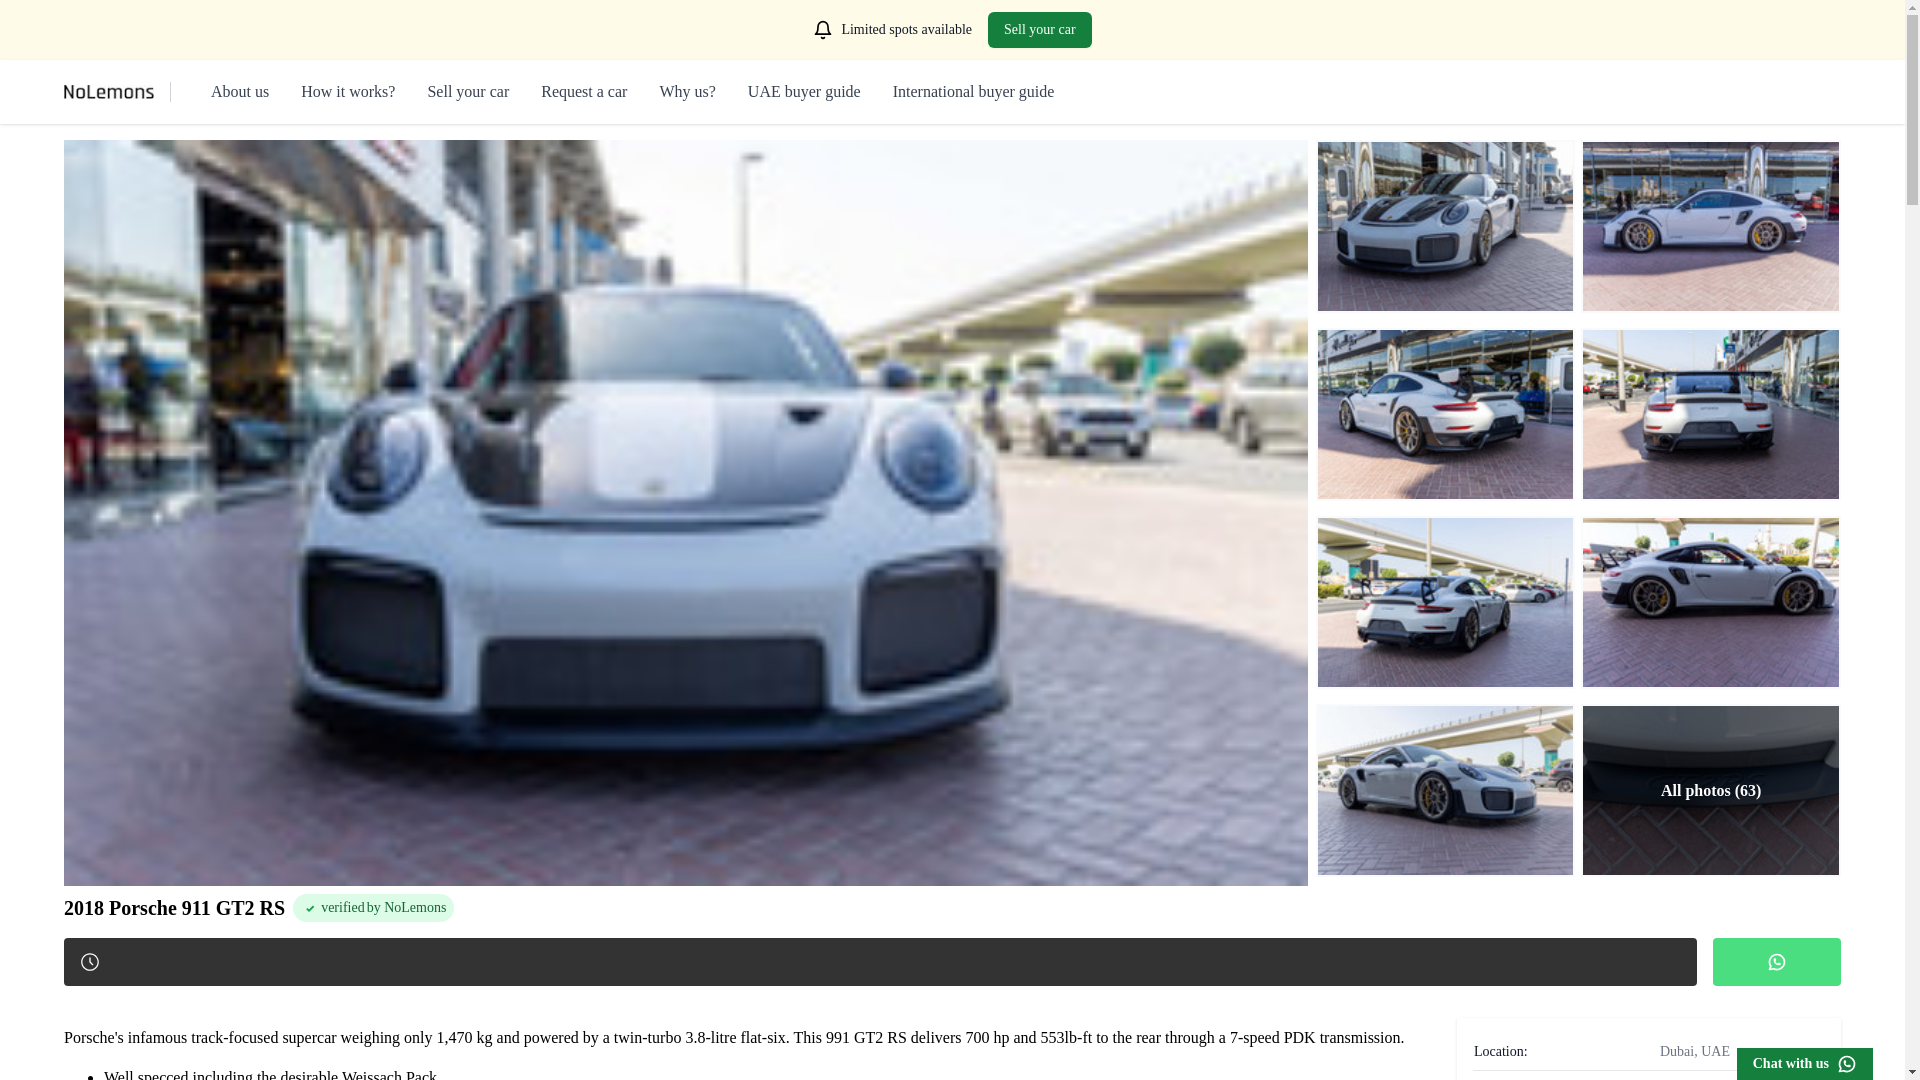  What do you see at coordinates (1040, 29) in the screenshot?
I see `Sell your car` at bounding box center [1040, 29].